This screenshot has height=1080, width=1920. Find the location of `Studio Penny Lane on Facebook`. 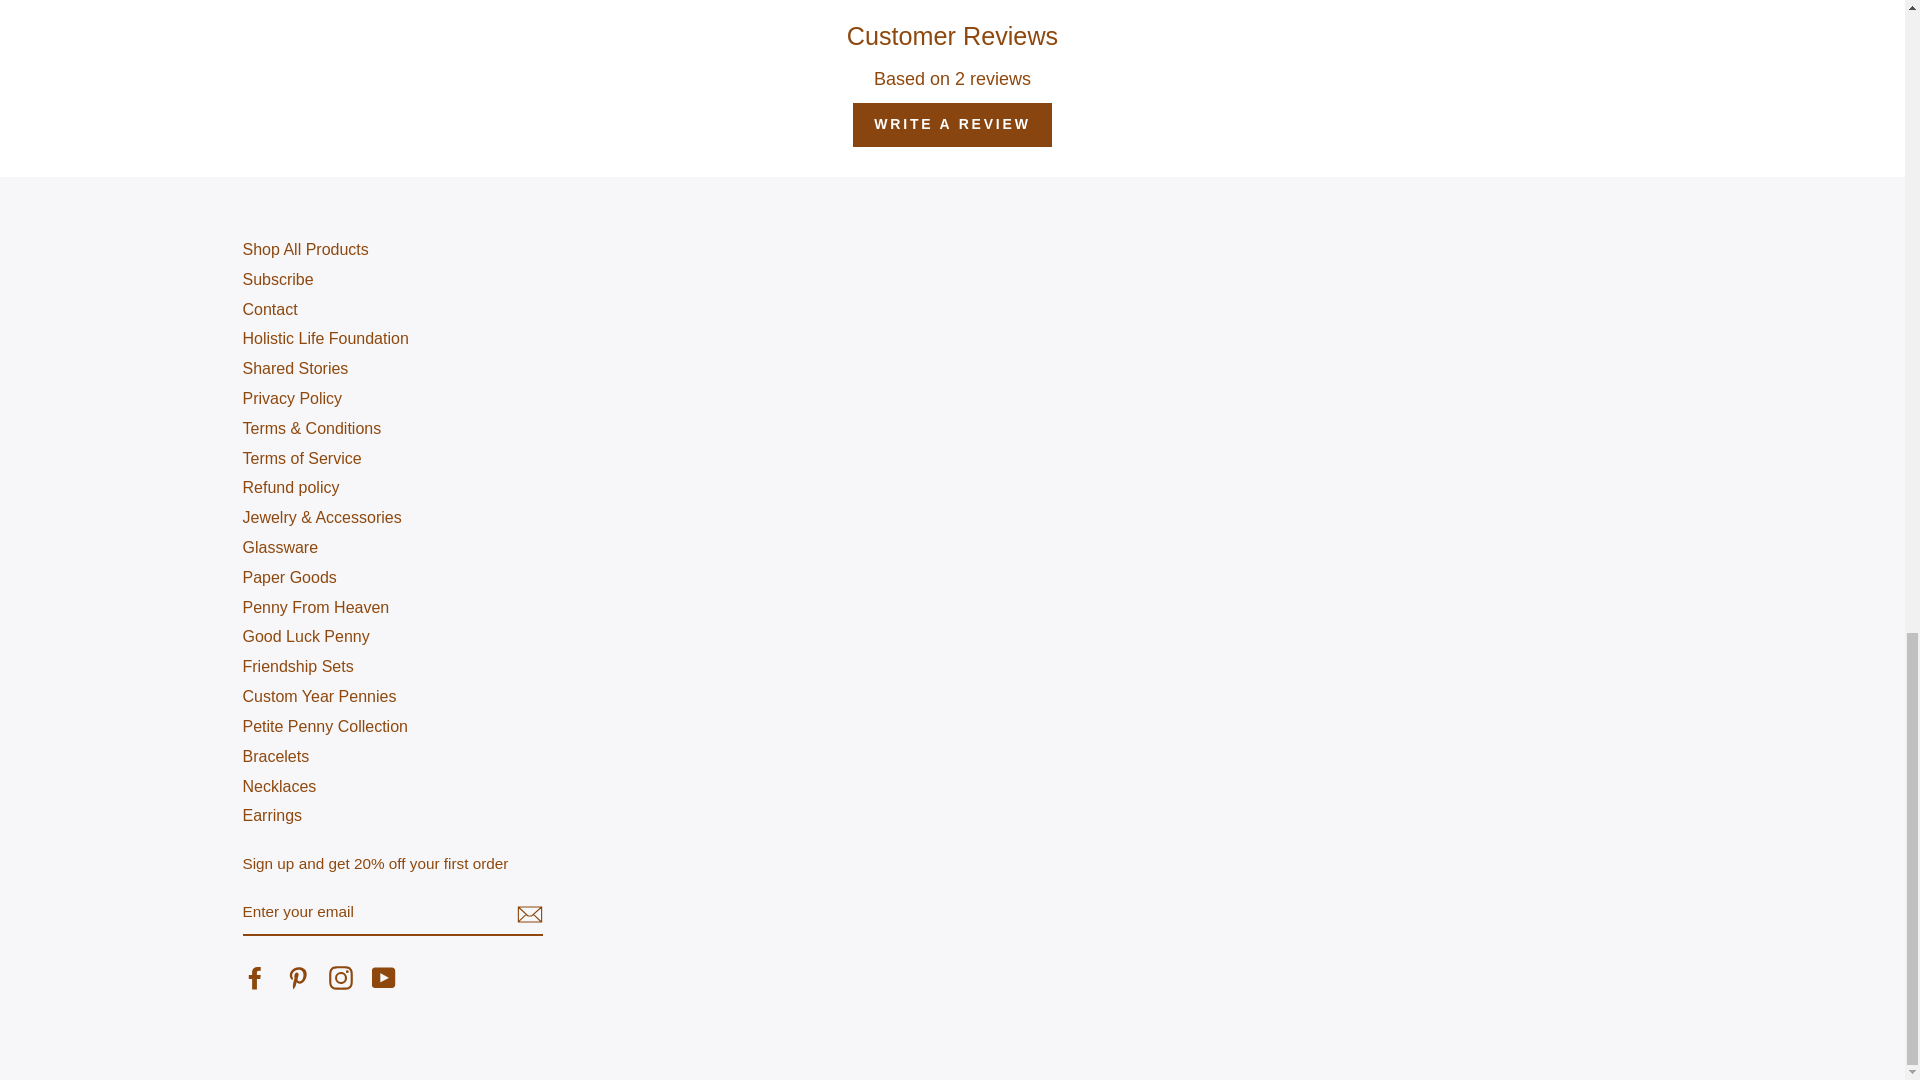

Studio Penny Lane on Facebook is located at coordinates (254, 978).